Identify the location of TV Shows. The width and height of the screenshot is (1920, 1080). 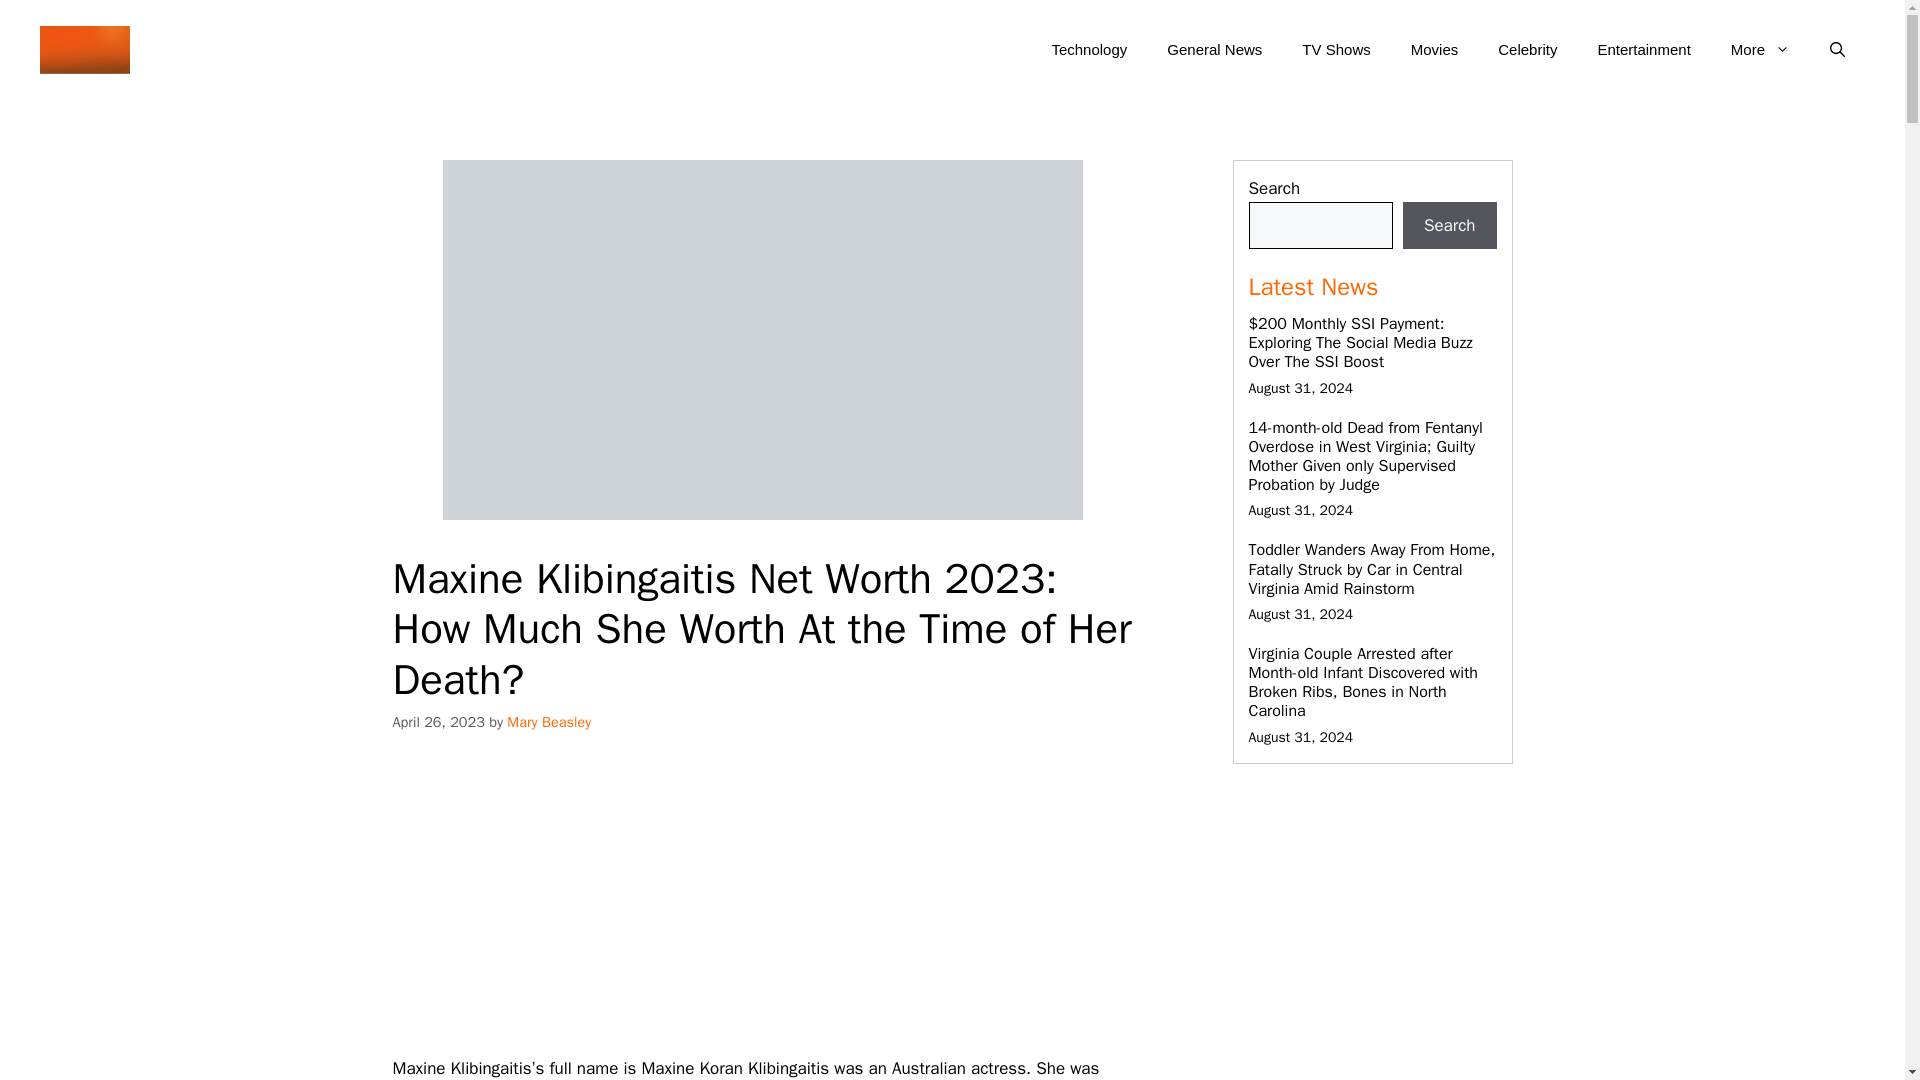
(1336, 50).